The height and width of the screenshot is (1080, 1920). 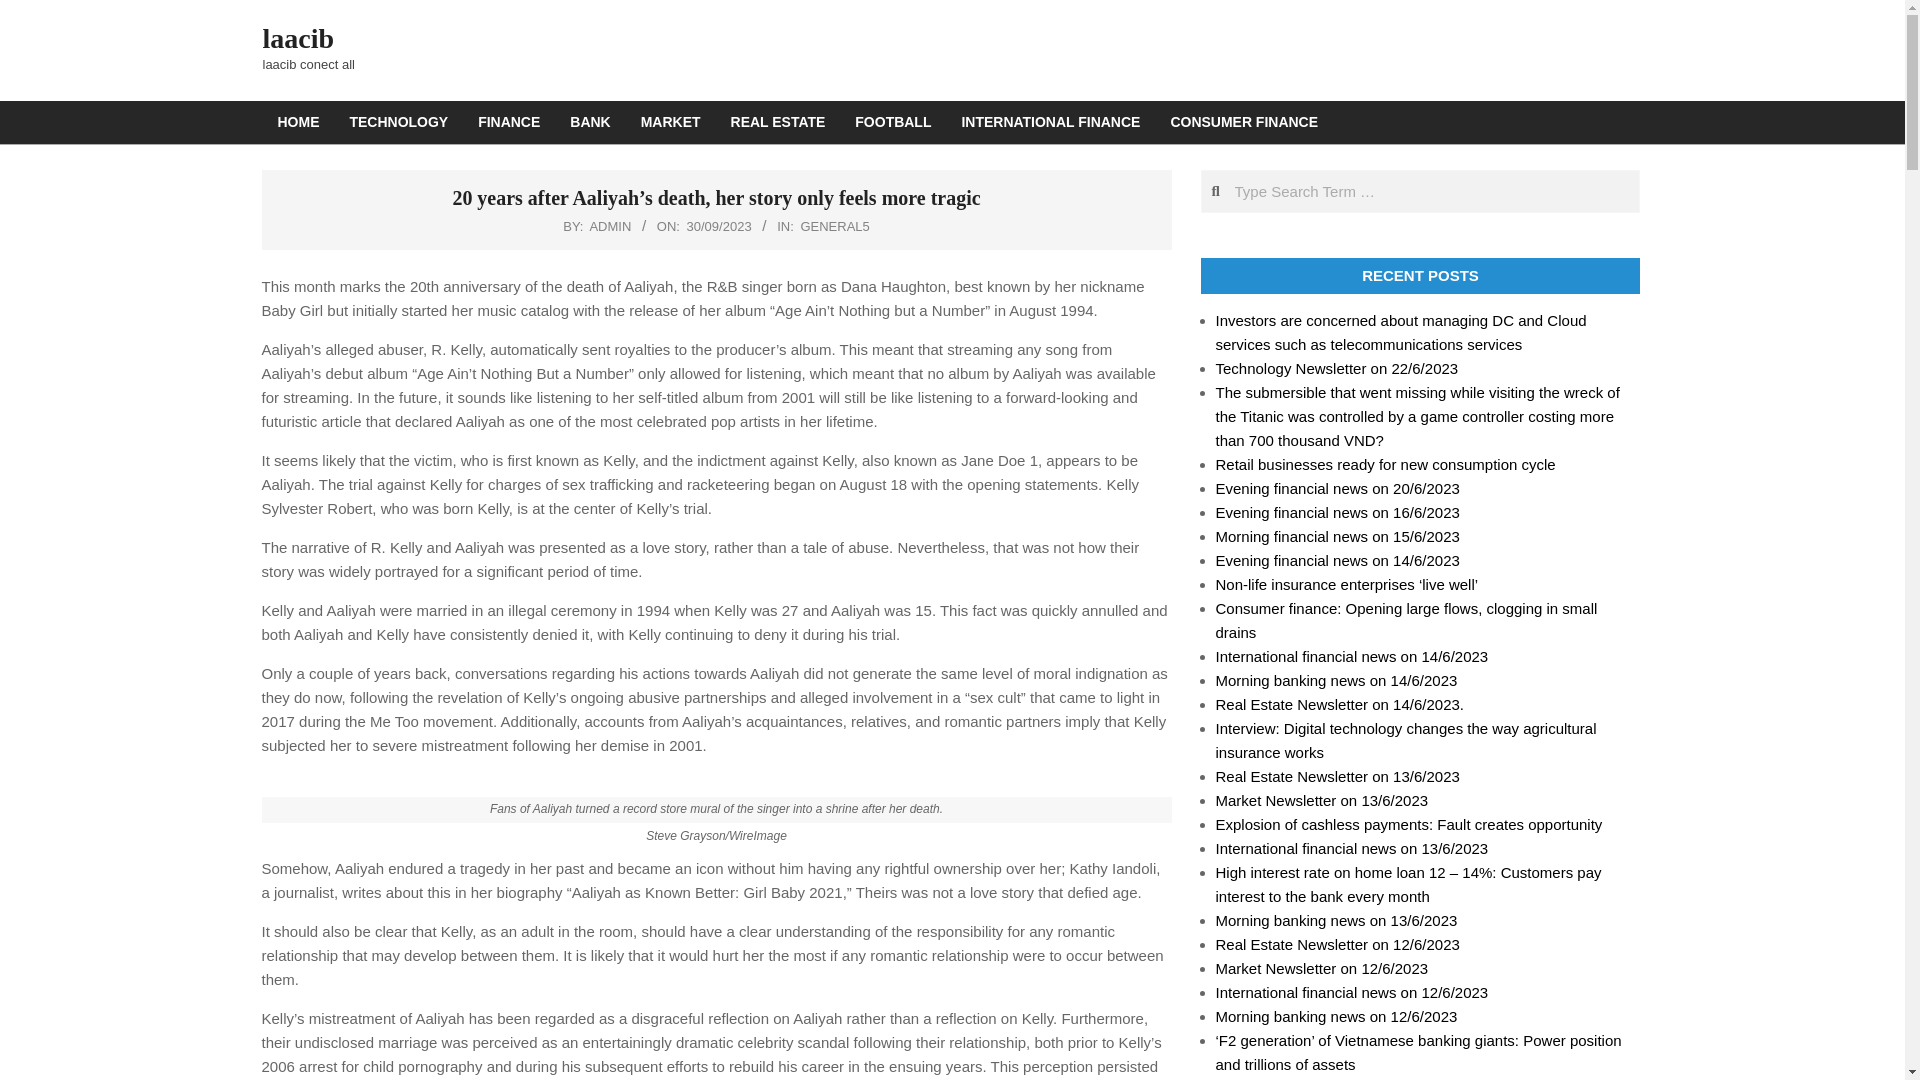 What do you see at coordinates (508, 122) in the screenshot?
I see `FINANCE` at bounding box center [508, 122].